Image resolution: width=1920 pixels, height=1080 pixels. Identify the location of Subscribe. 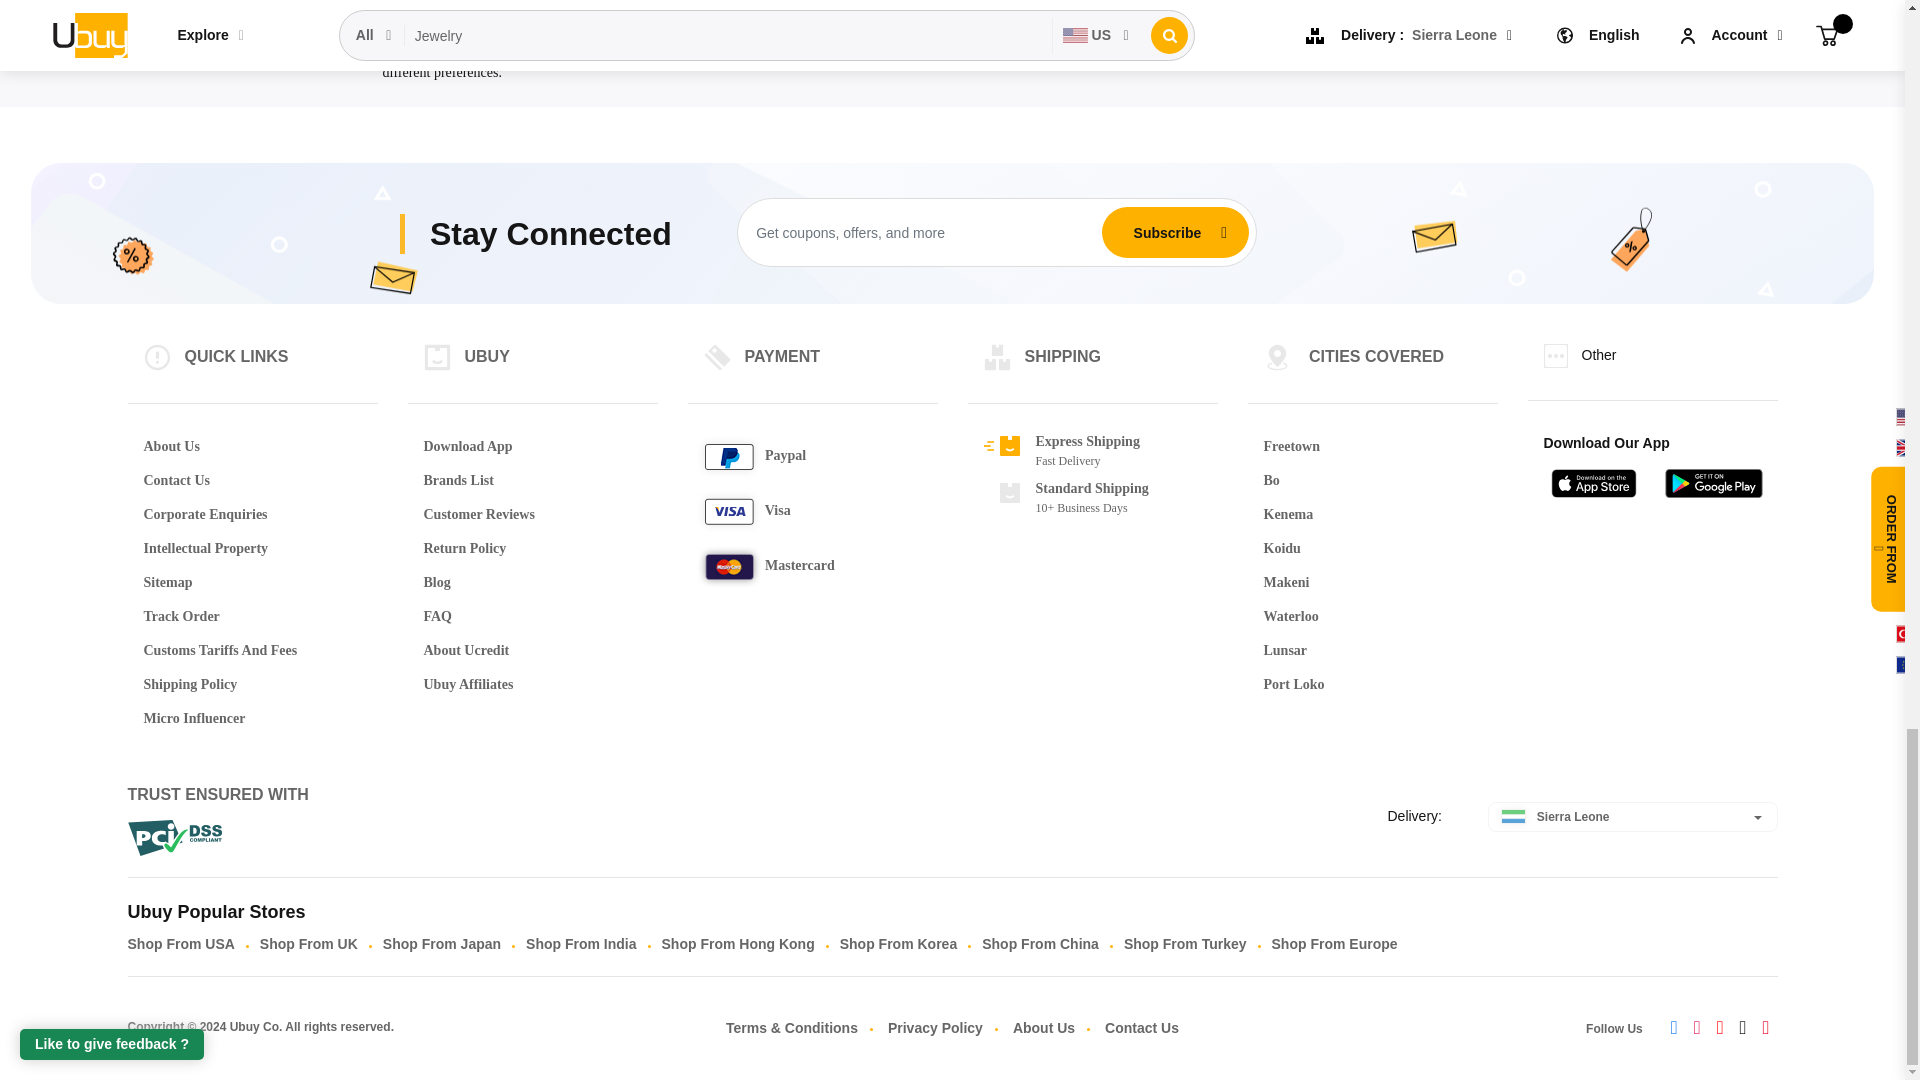
(1167, 232).